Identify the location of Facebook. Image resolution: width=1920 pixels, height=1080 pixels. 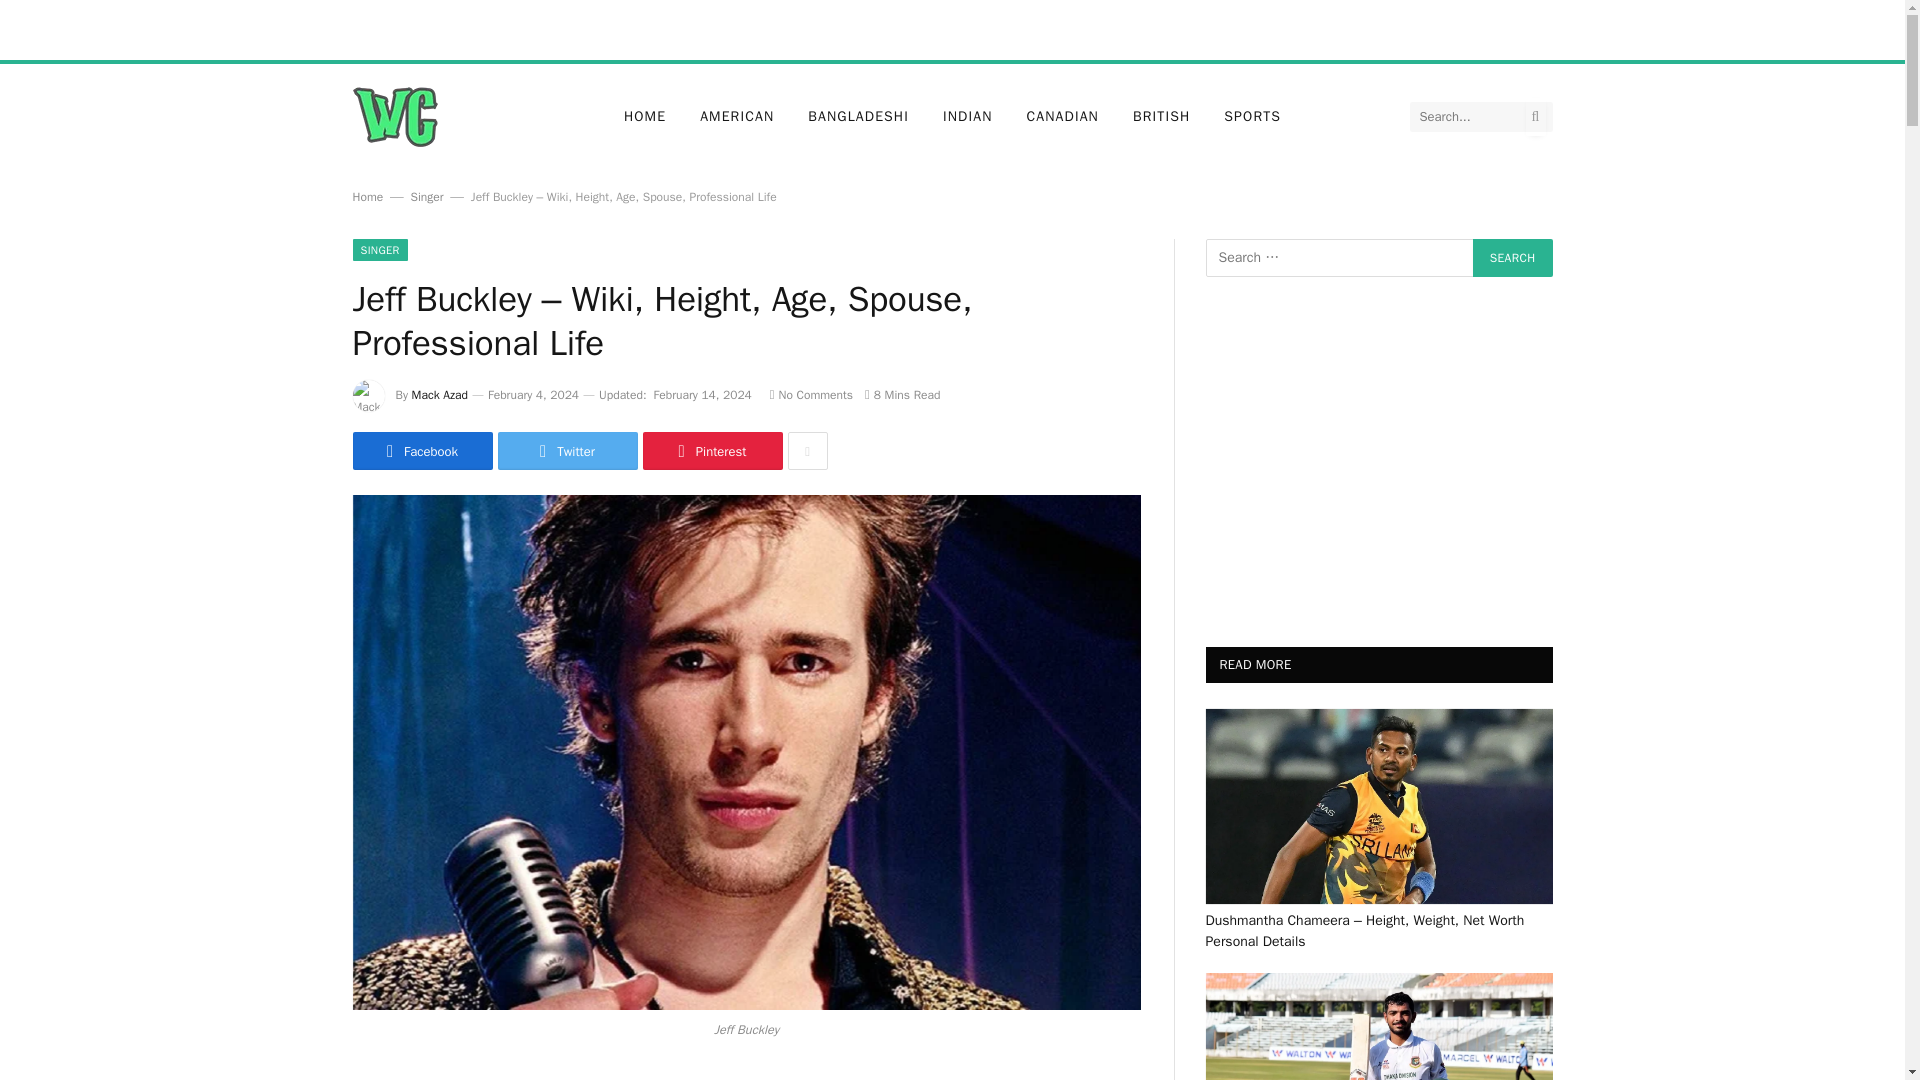
(421, 450).